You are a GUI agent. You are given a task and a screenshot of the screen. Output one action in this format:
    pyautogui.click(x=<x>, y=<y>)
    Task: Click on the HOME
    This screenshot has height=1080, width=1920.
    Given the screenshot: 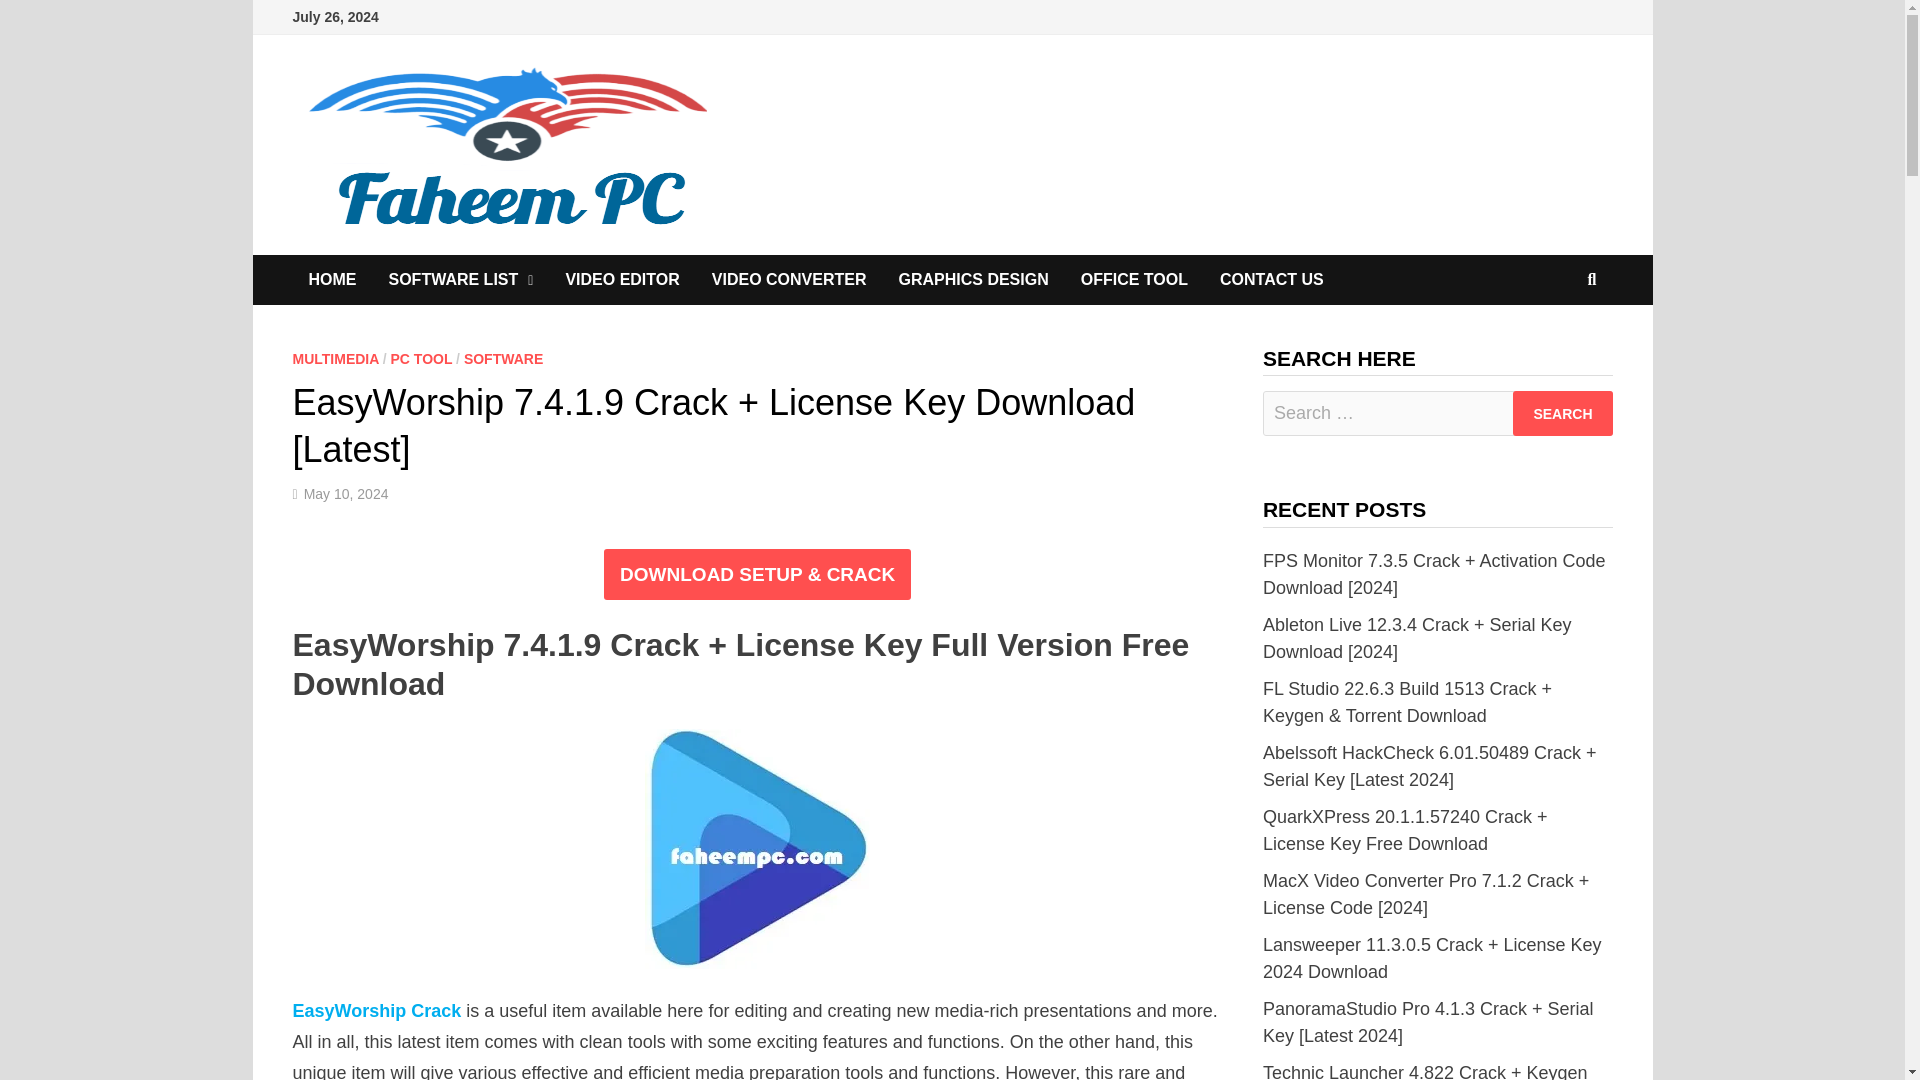 What is the action you would take?
    pyautogui.click(x=332, y=279)
    